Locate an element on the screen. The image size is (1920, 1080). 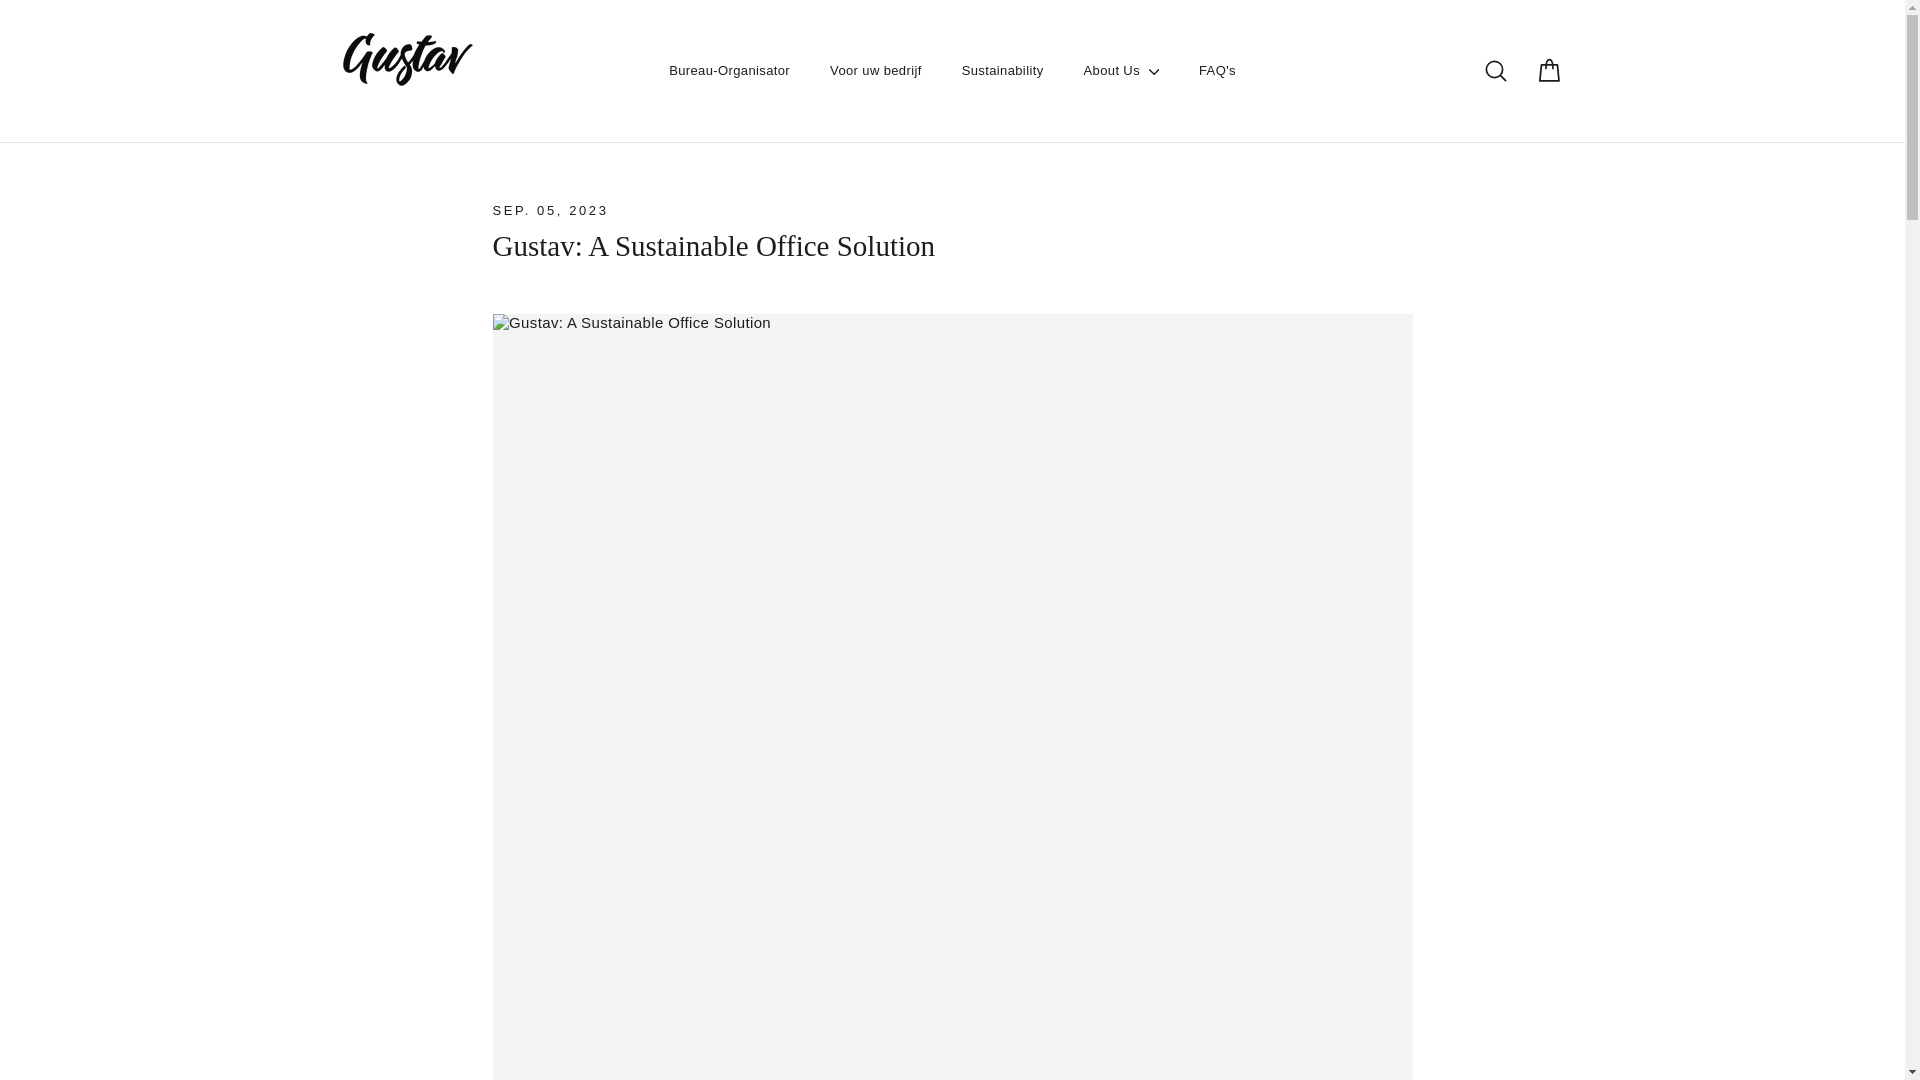
Cart is located at coordinates (1548, 71).